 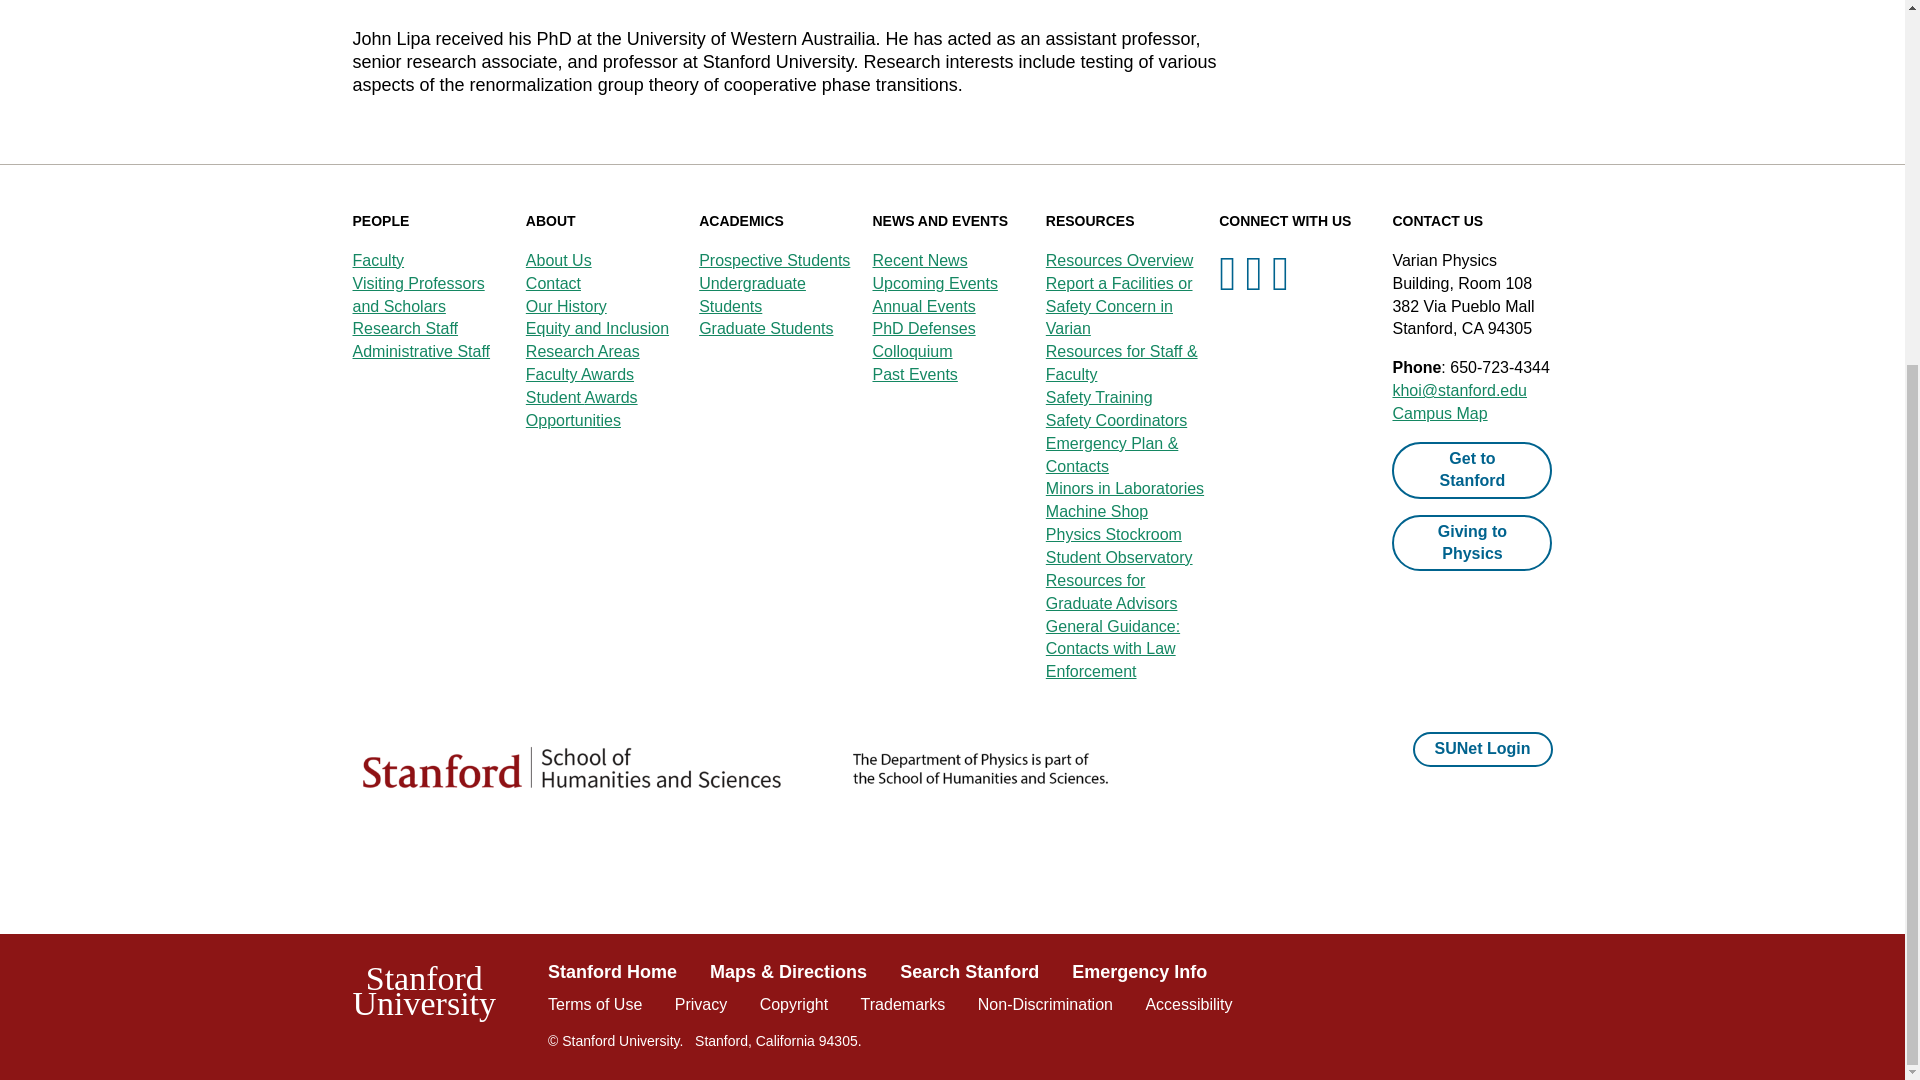 I want to click on Report alleged copyright infringement, so click(x=794, y=1004).